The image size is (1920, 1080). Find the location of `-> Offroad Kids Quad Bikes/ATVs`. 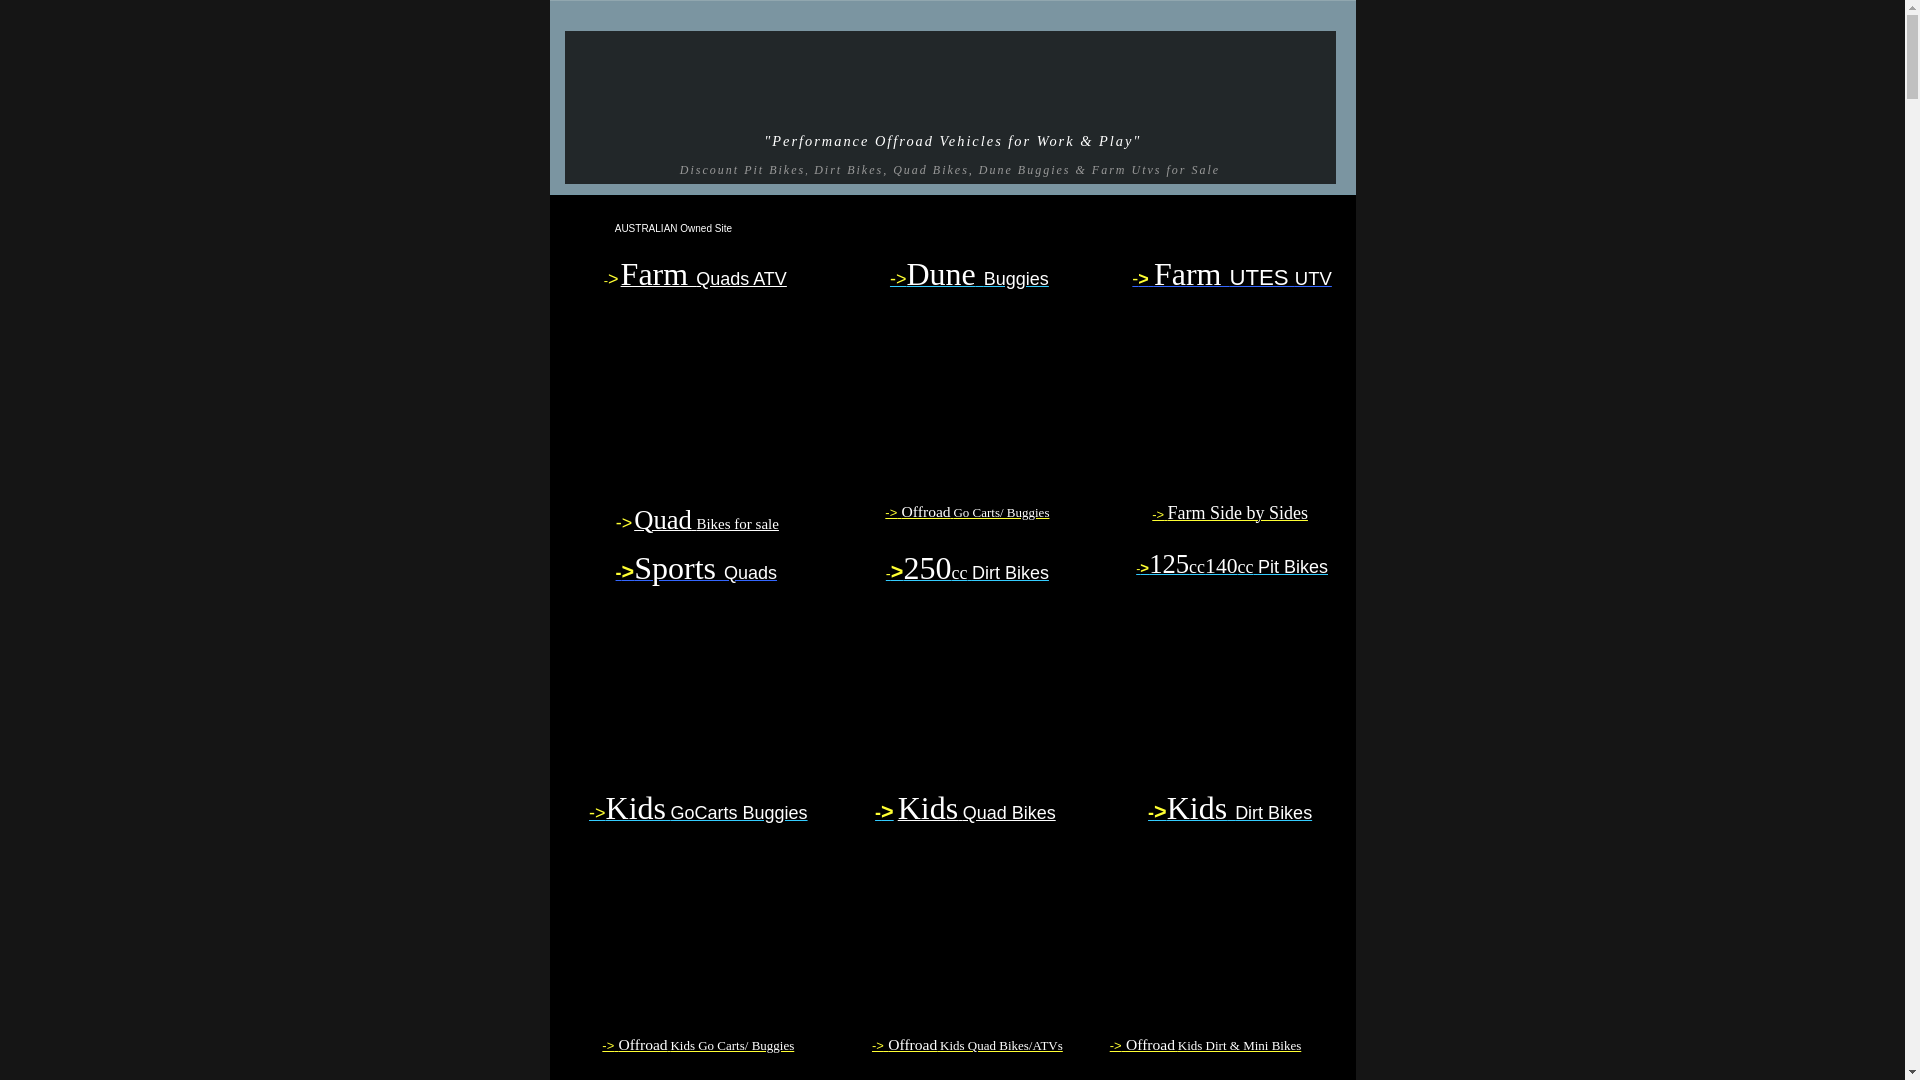

-> Offroad Kids Quad Bikes/ATVs is located at coordinates (968, 1046).